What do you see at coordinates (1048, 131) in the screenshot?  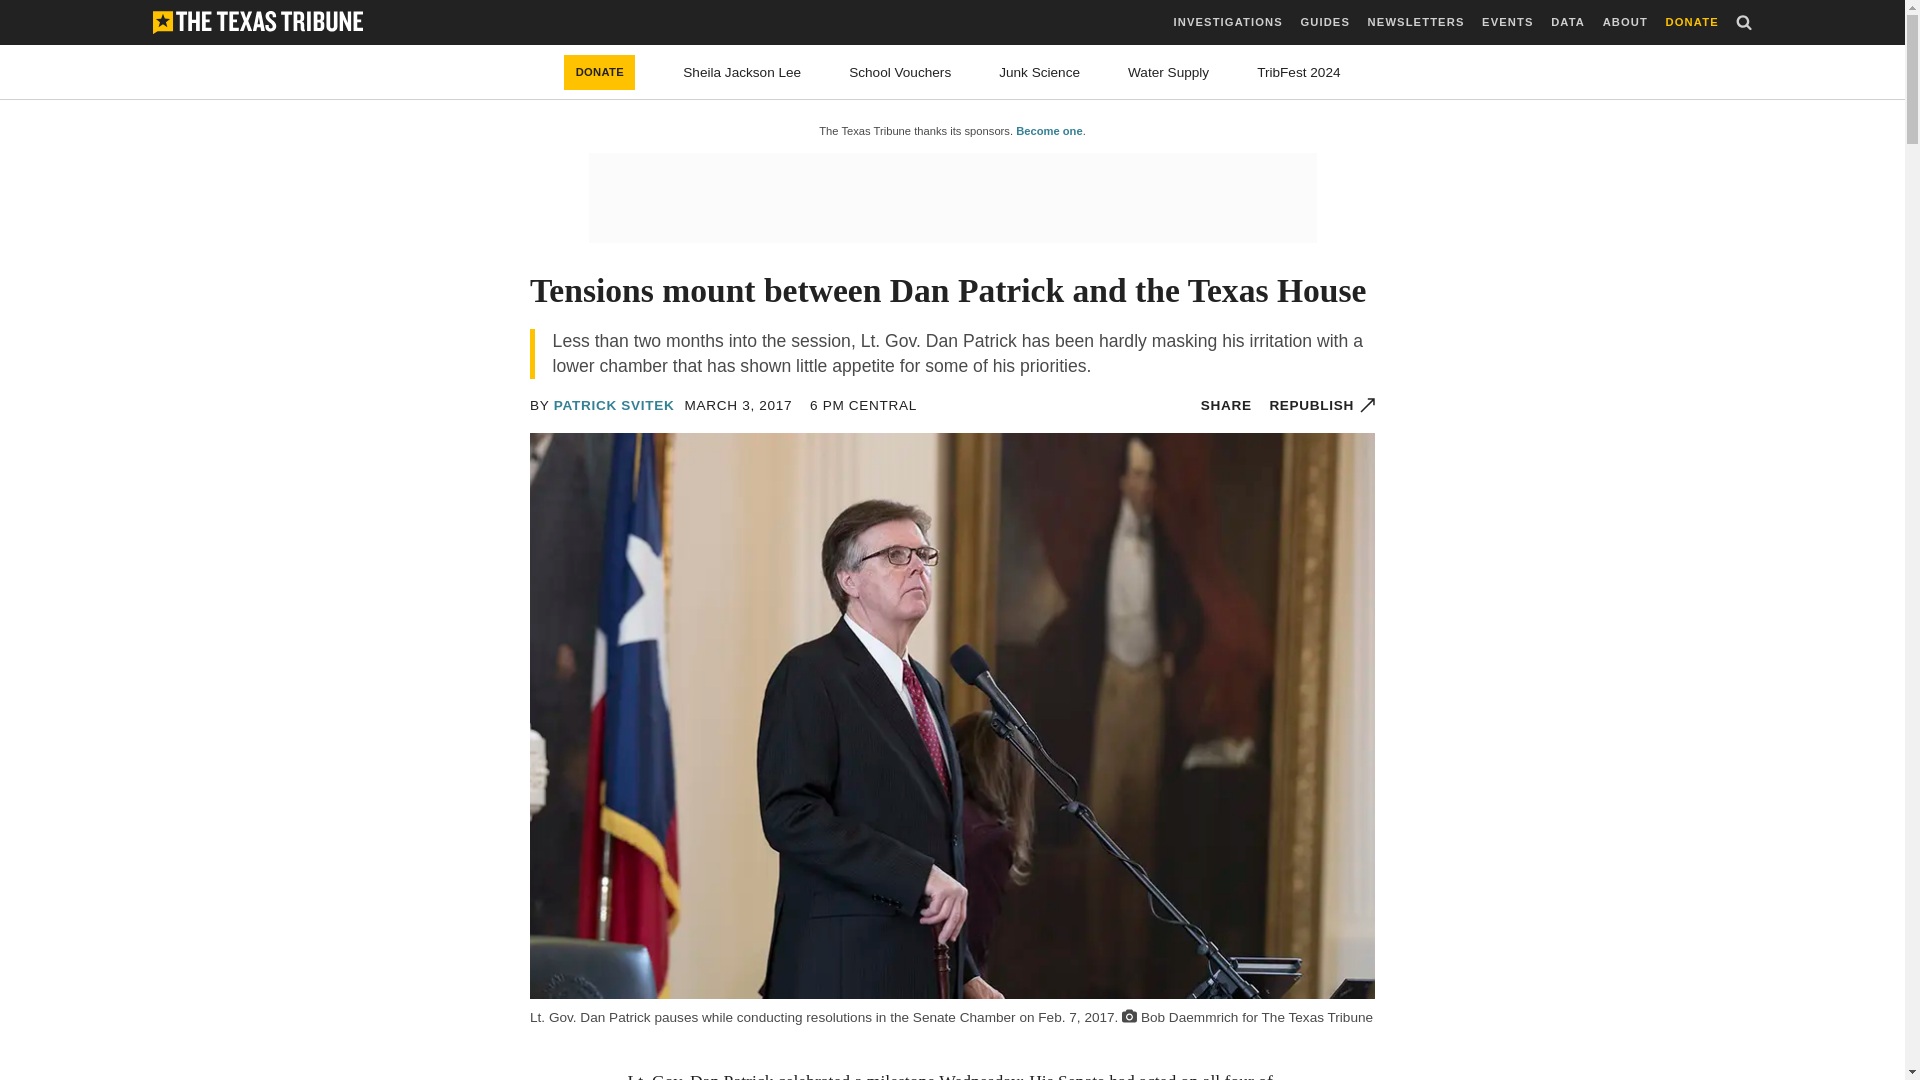 I see `Become one` at bounding box center [1048, 131].